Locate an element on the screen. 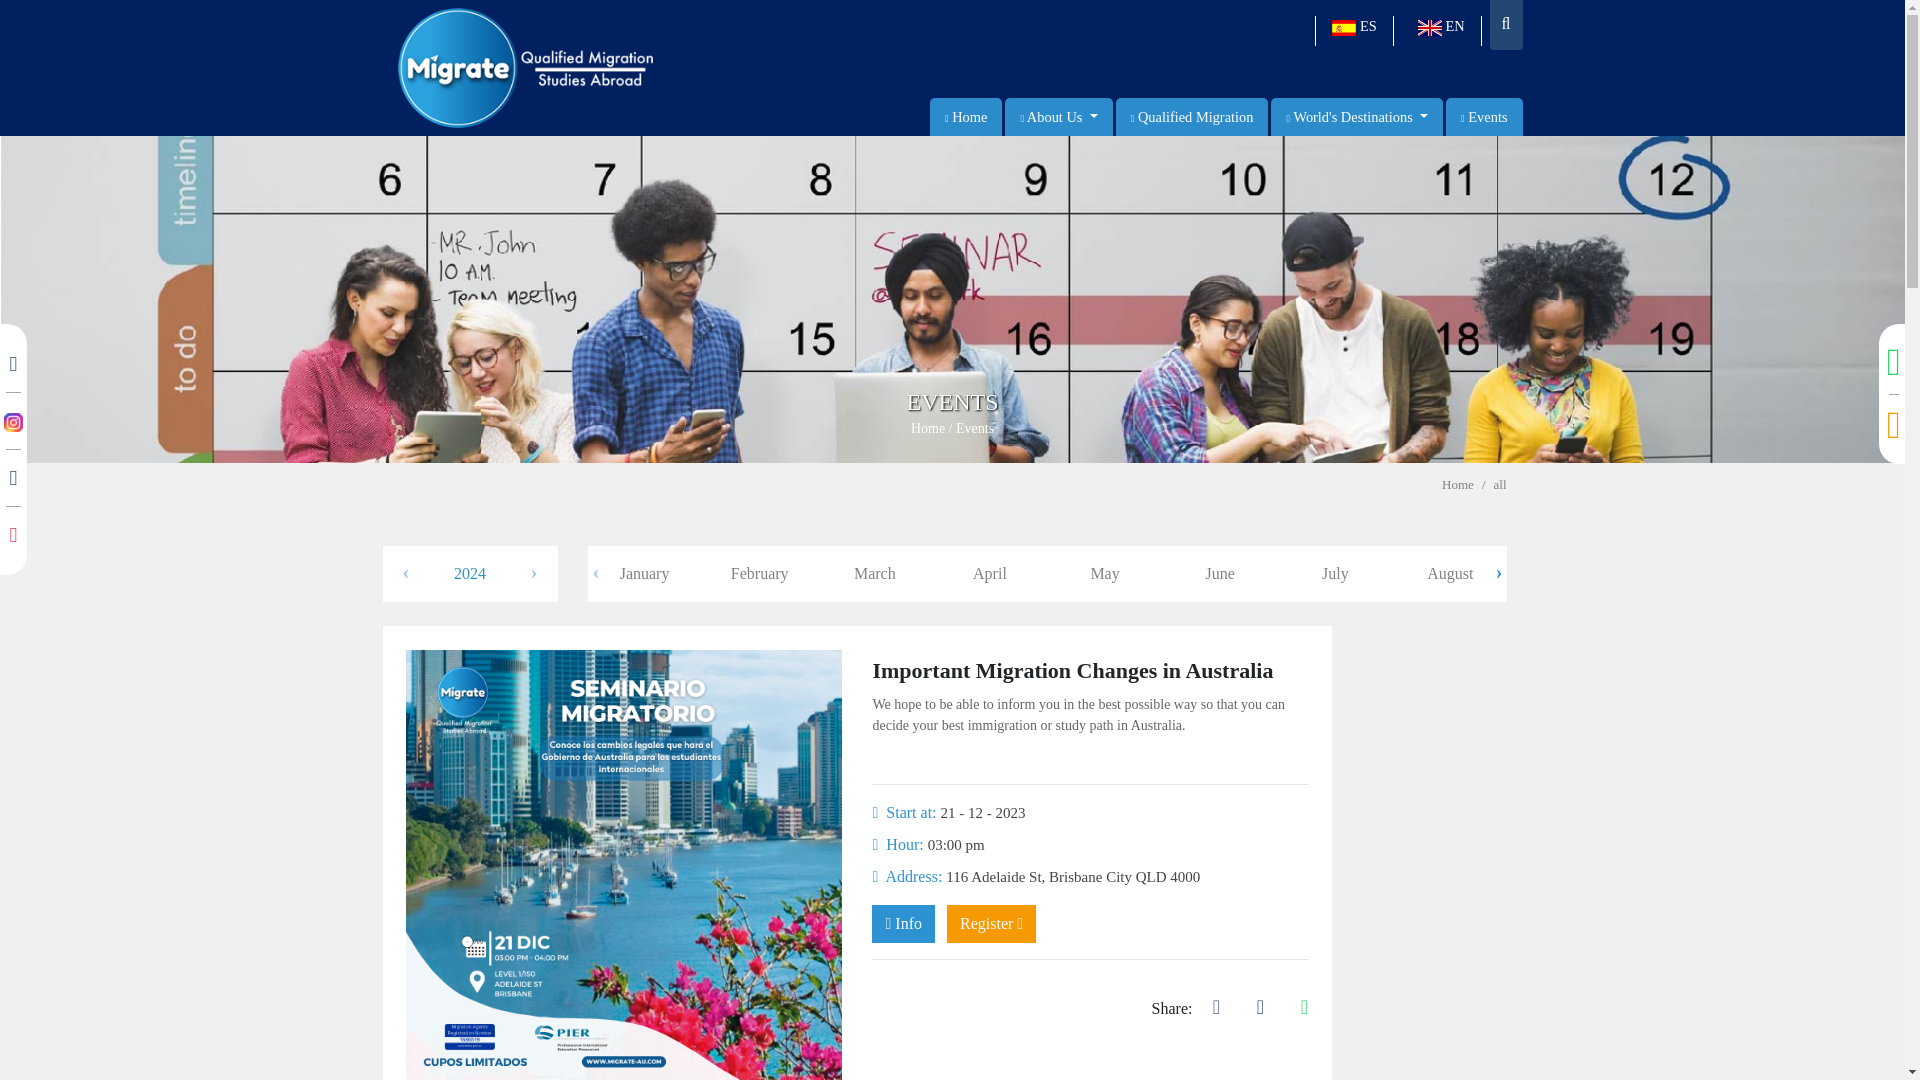 The width and height of the screenshot is (1920, 1080). About Us is located at coordinates (1058, 117).